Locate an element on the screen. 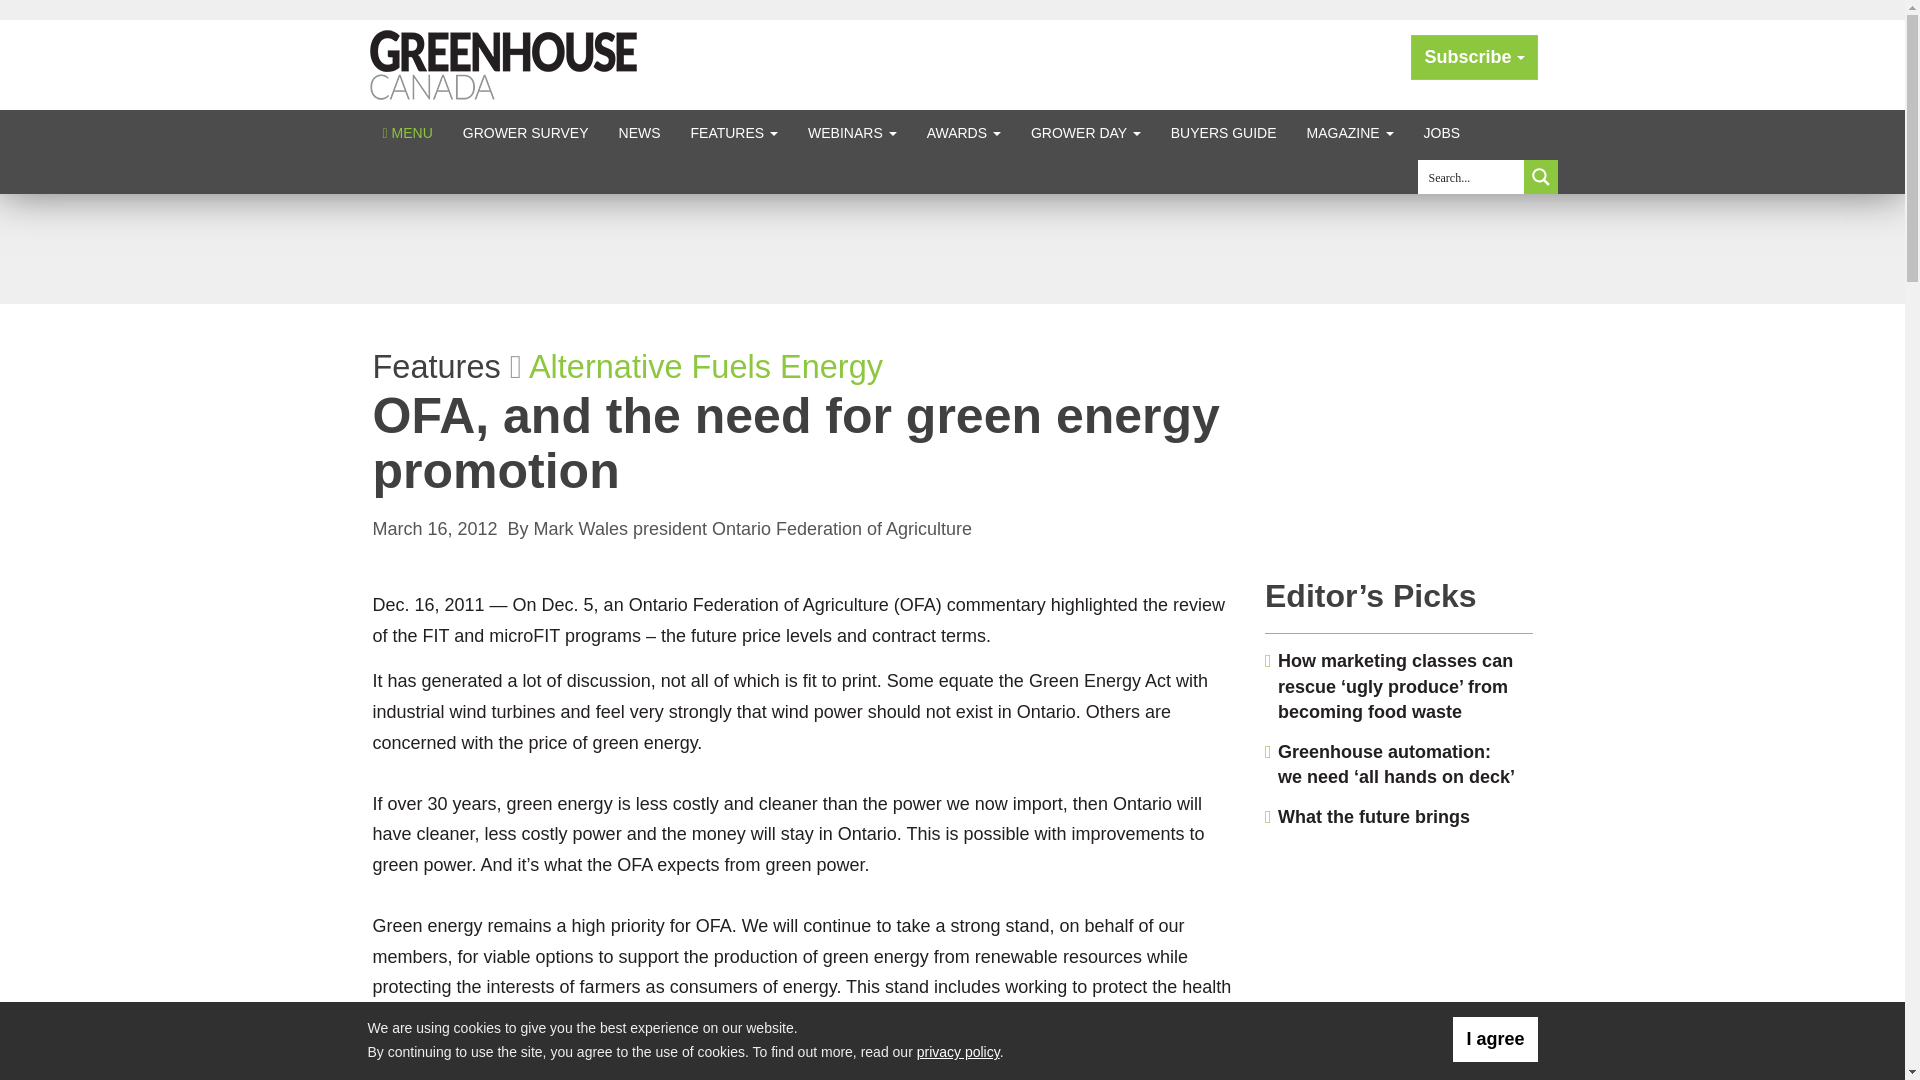  3rd party ad content is located at coordinates (1399, 962).